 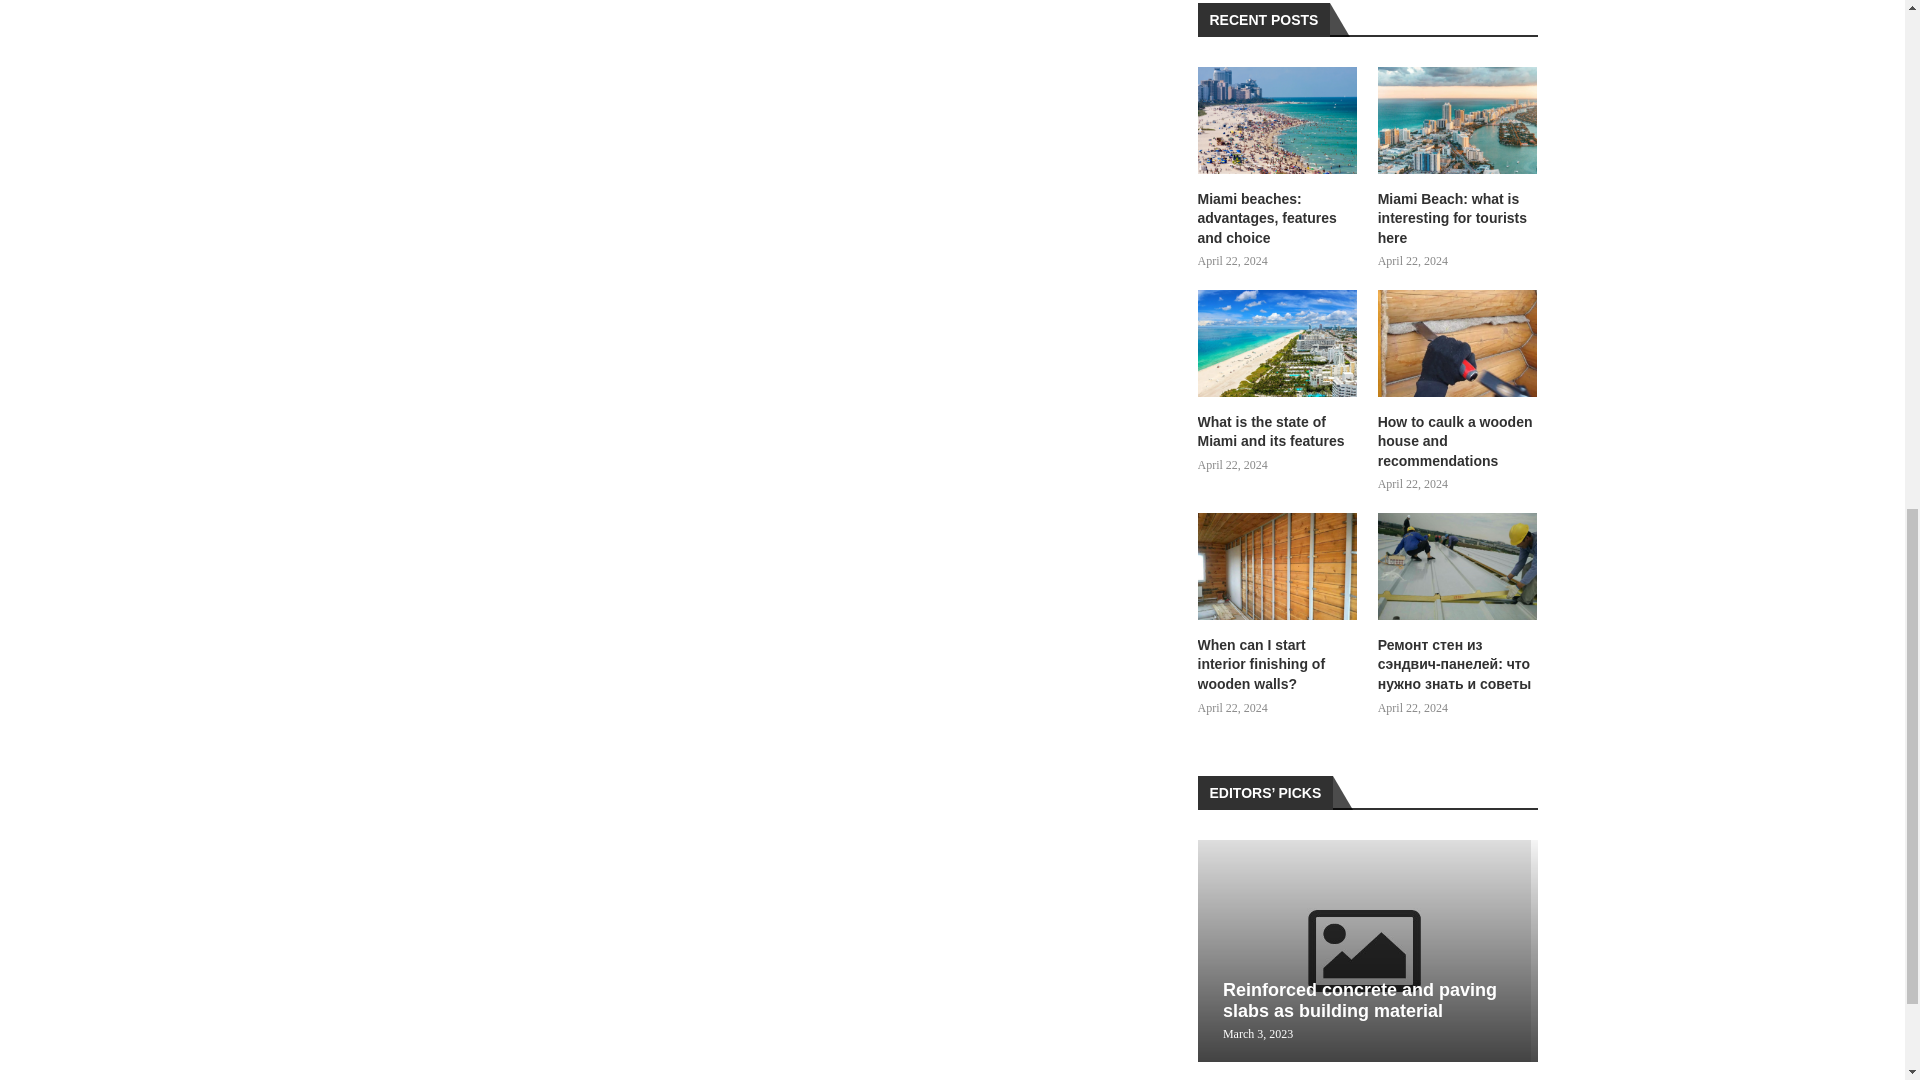 What do you see at coordinates (1278, 432) in the screenshot?
I see `What is the state of Miami and its features` at bounding box center [1278, 432].